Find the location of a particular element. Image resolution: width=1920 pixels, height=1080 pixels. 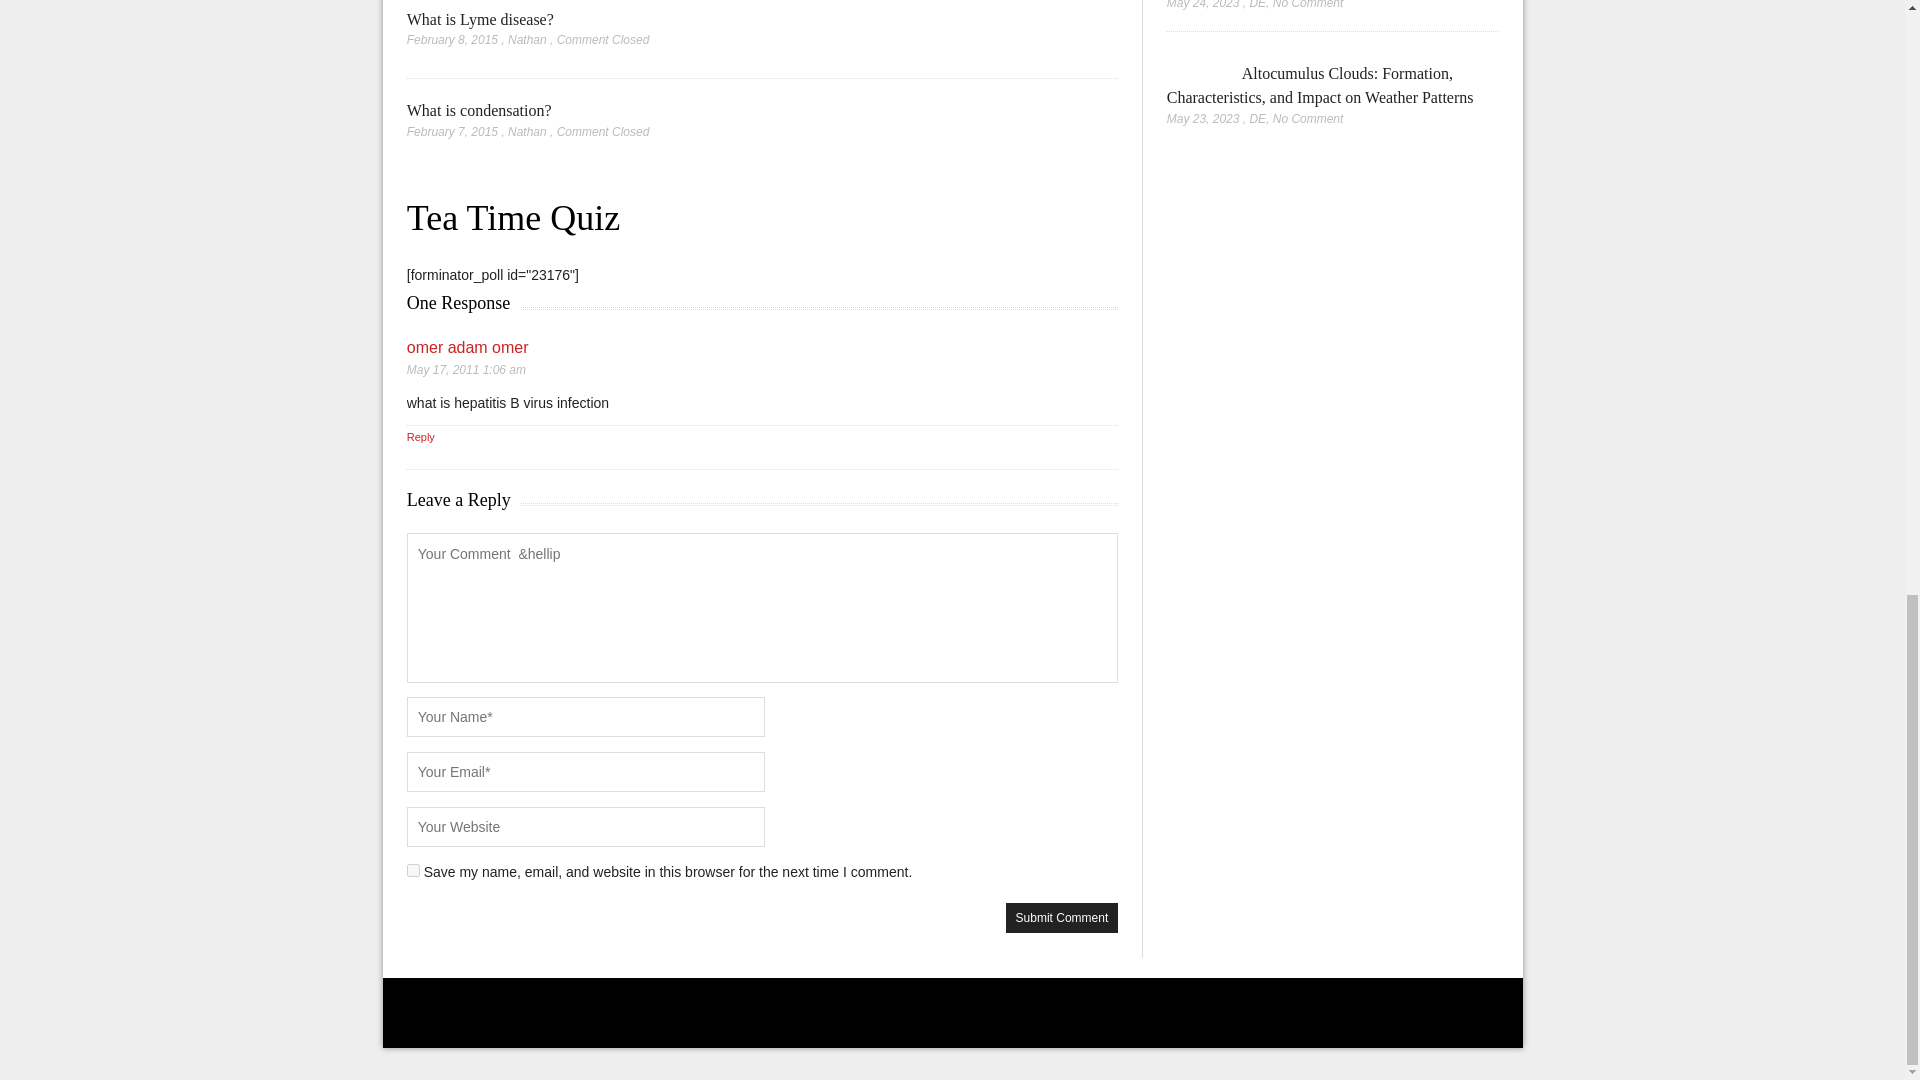

Nathan is located at coordinates (528, 40).